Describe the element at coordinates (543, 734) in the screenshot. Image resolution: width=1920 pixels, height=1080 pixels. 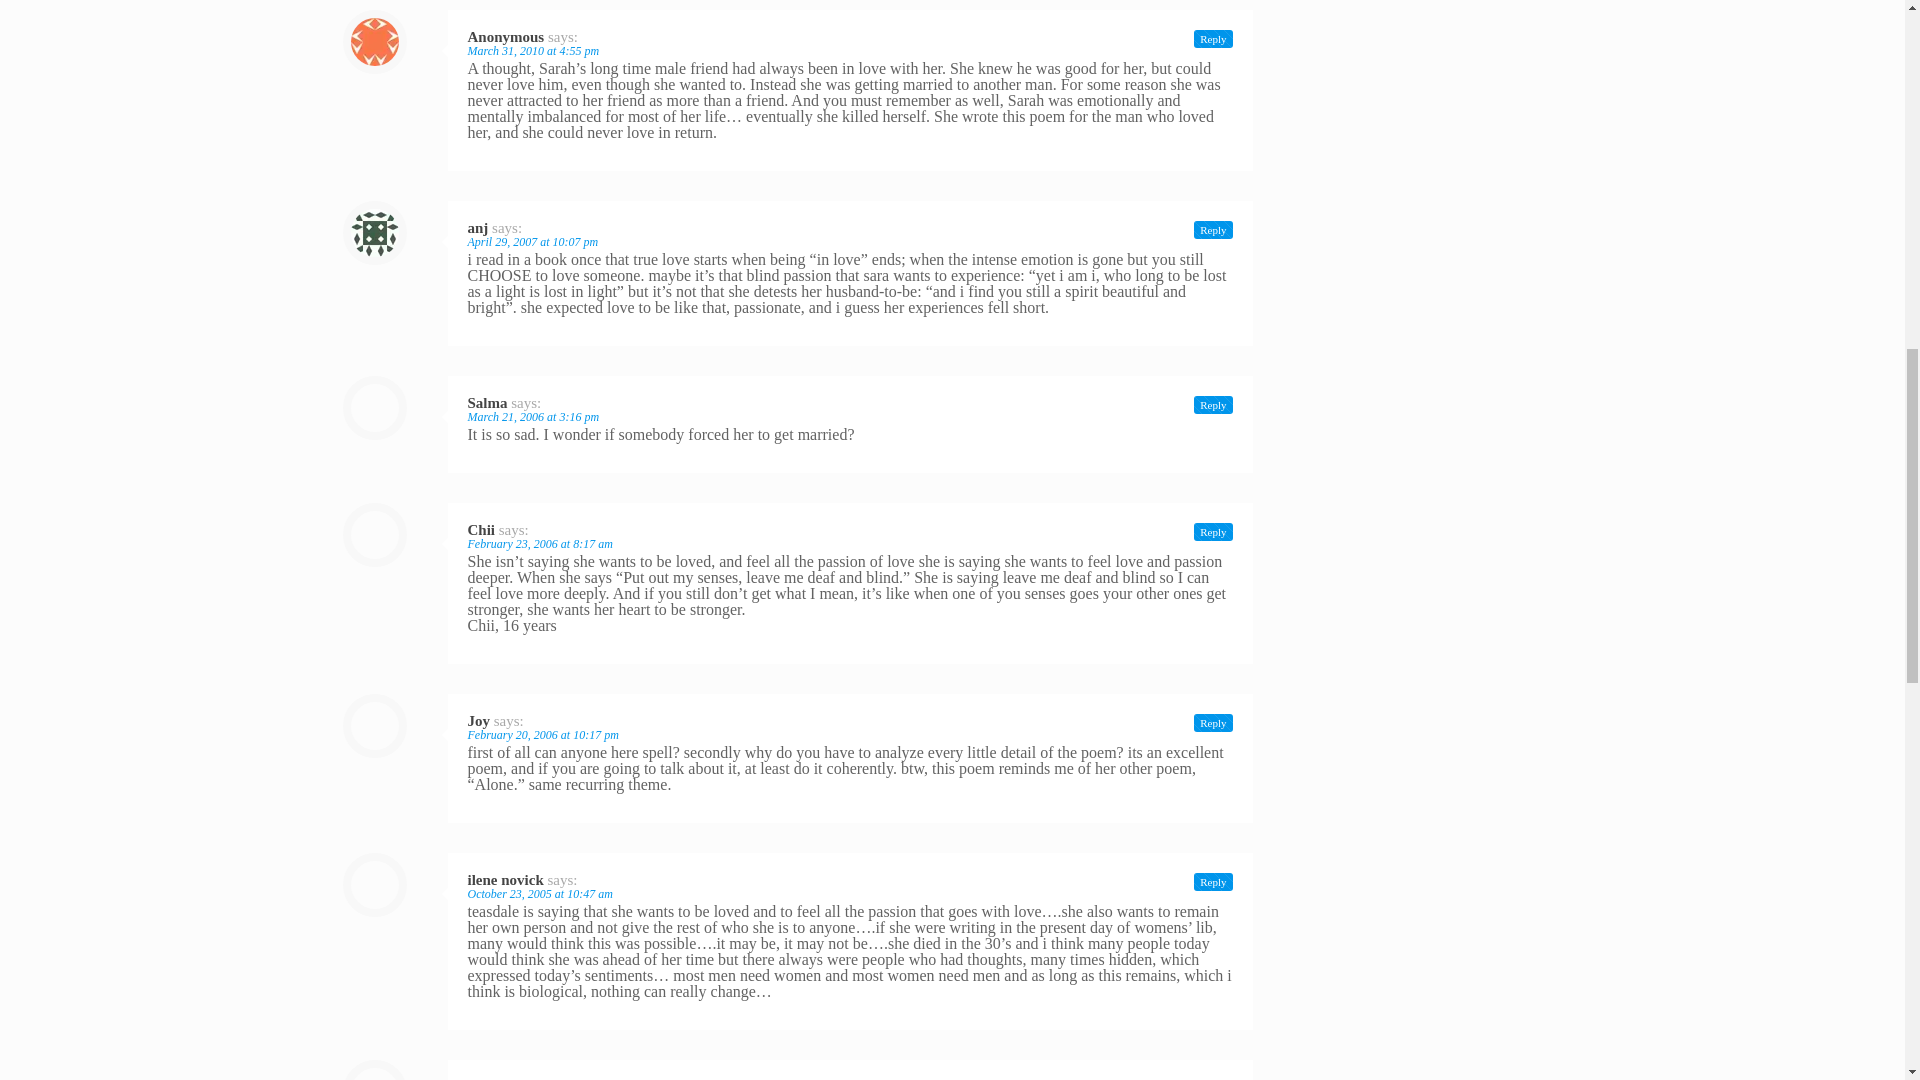
I see `February 20, 2006 at 10:17 pm` at that location.